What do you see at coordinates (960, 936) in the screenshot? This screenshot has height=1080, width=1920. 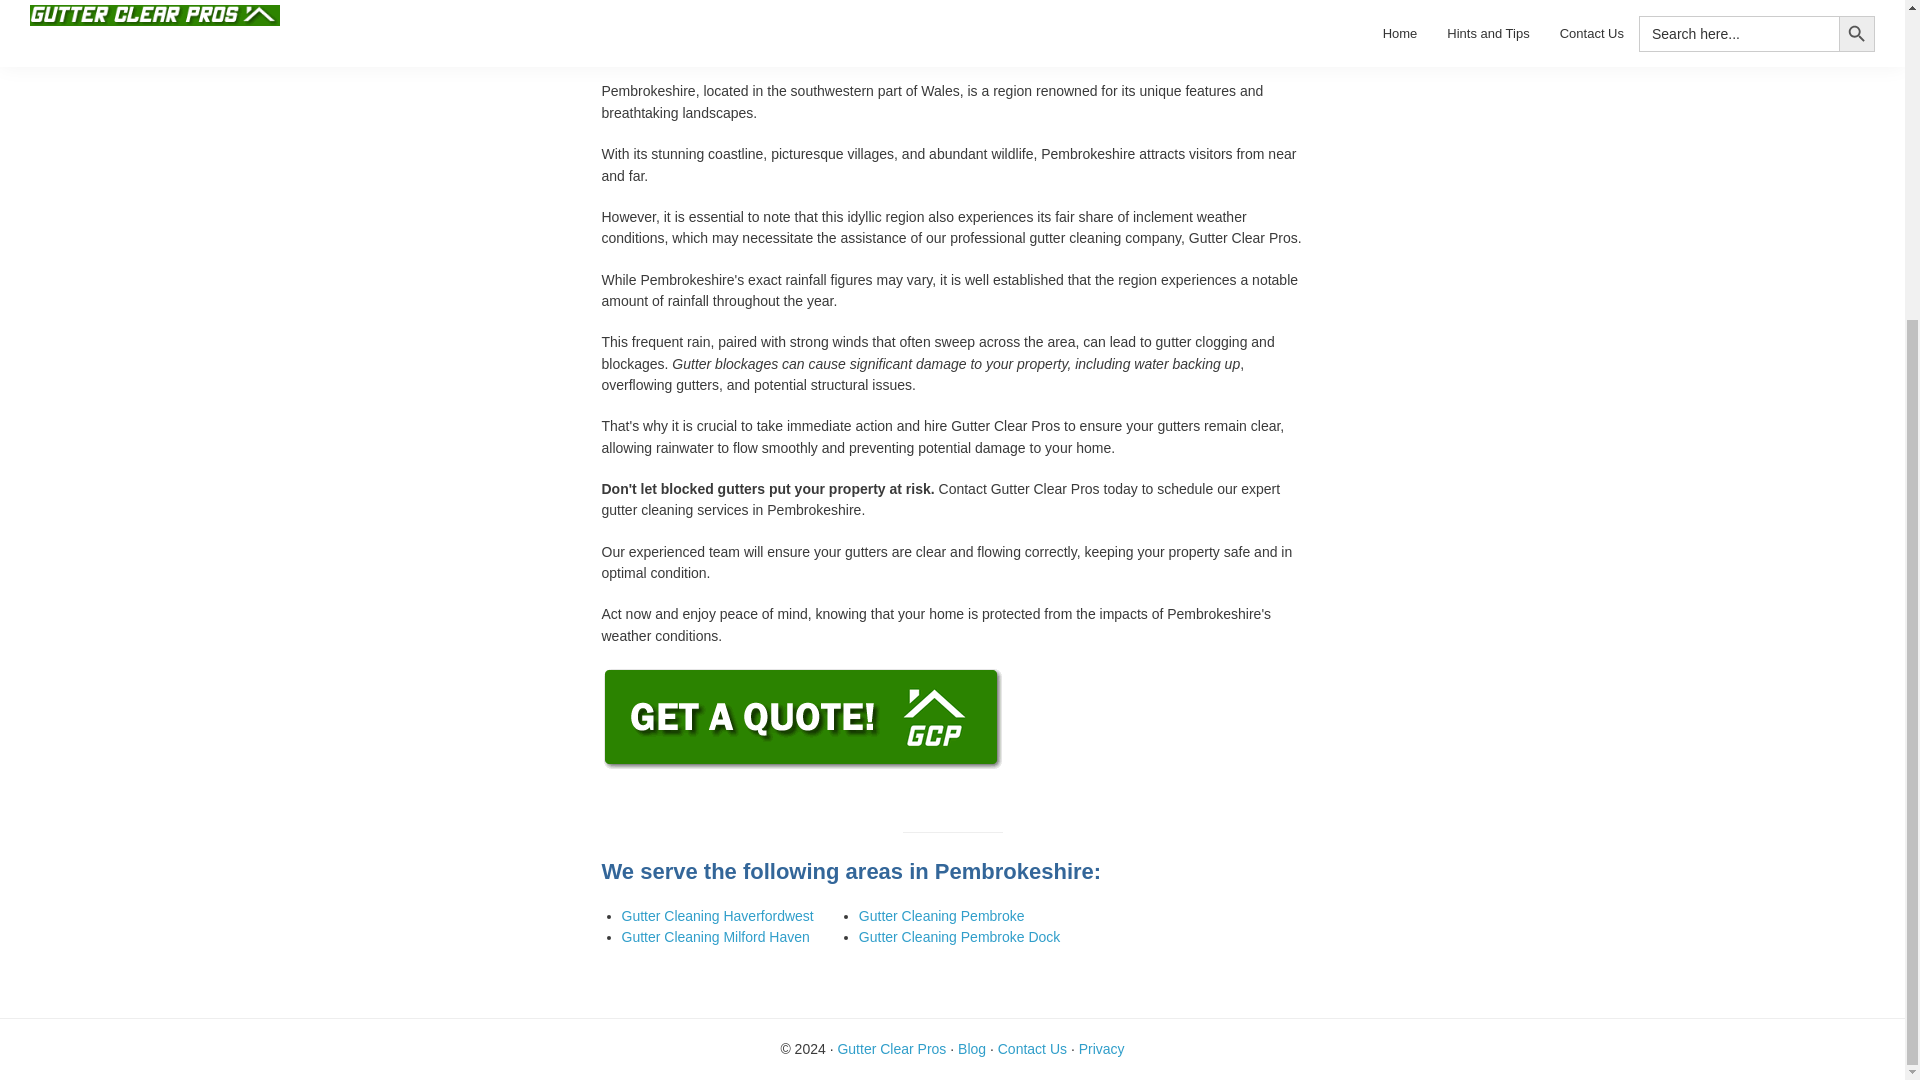 I see `Gutter Cleaning Pembroke Dock` at bounding box center [960, 936].